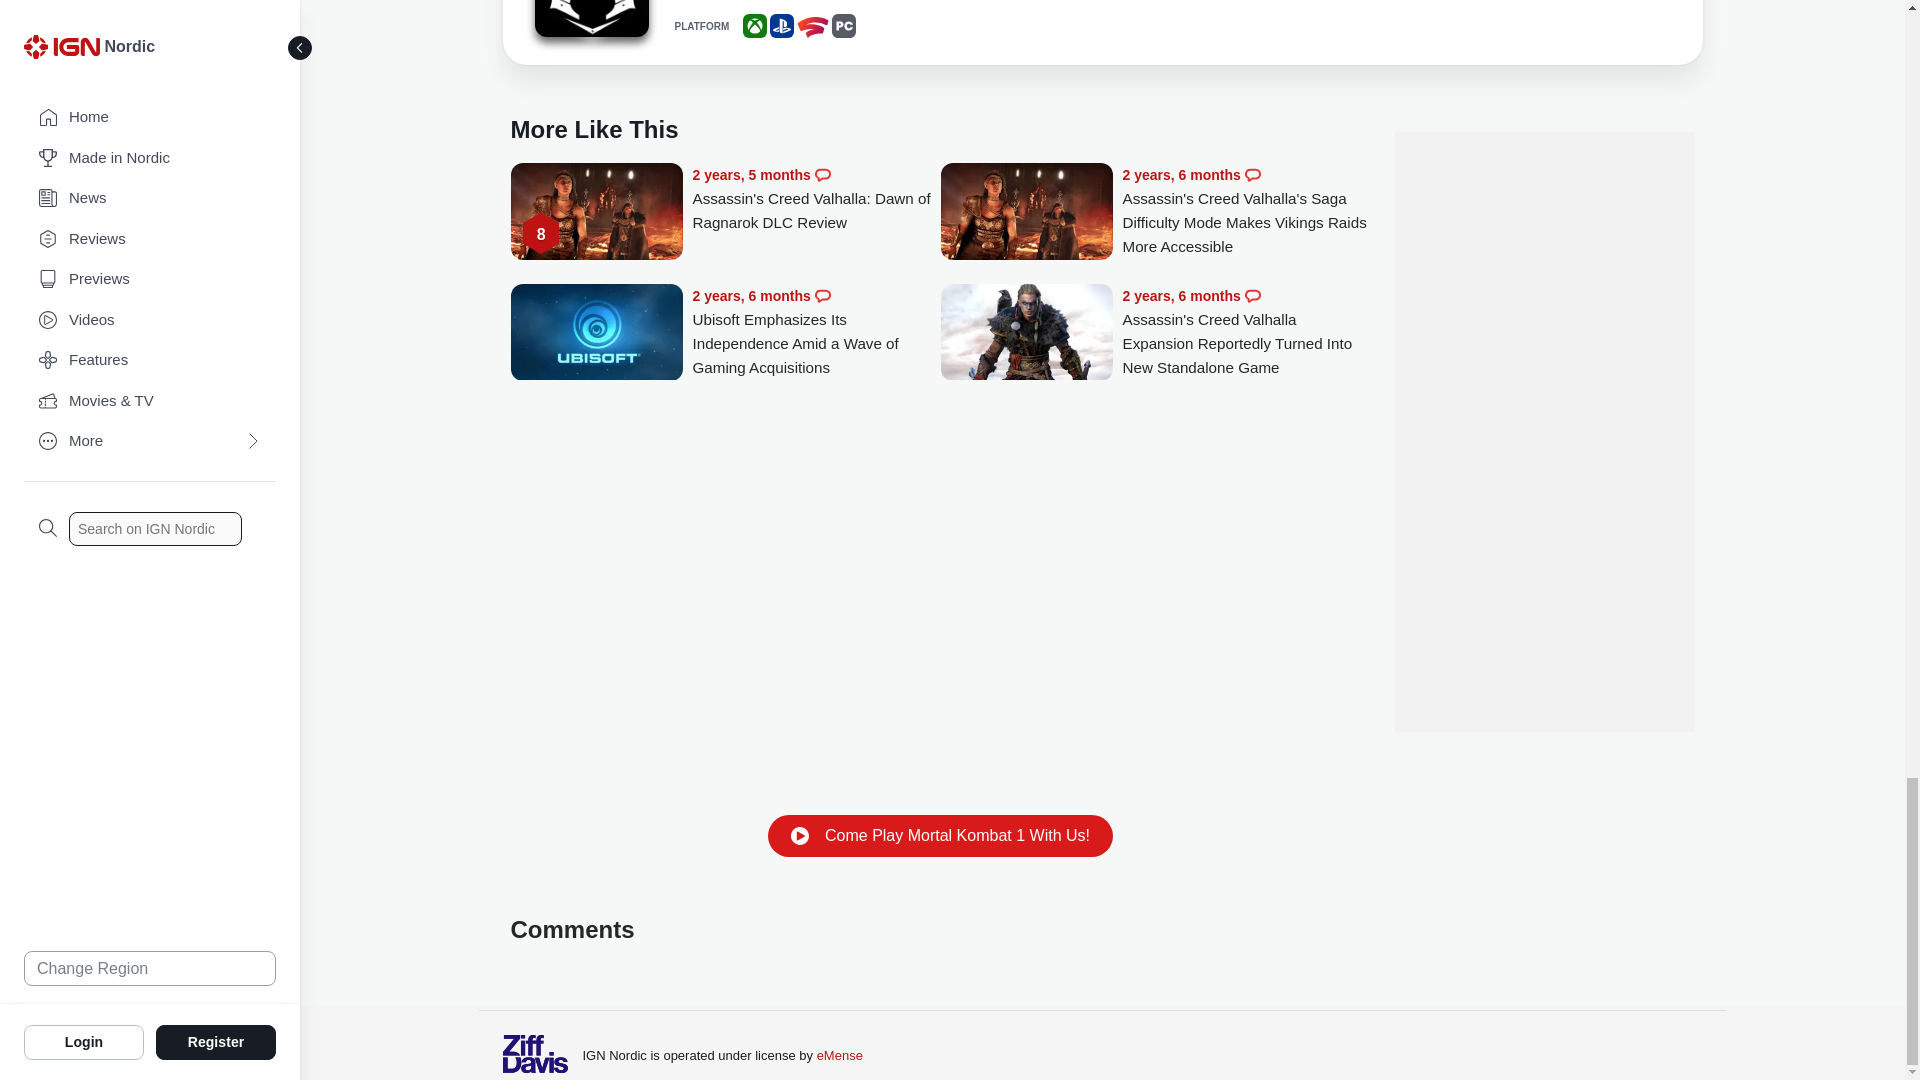 The height and width of the screenshot is (1080, 1920). What do you see at coordinates (754, 26) in the screenshot?
I see `XBOXONE` at bounding box center [754, 26].